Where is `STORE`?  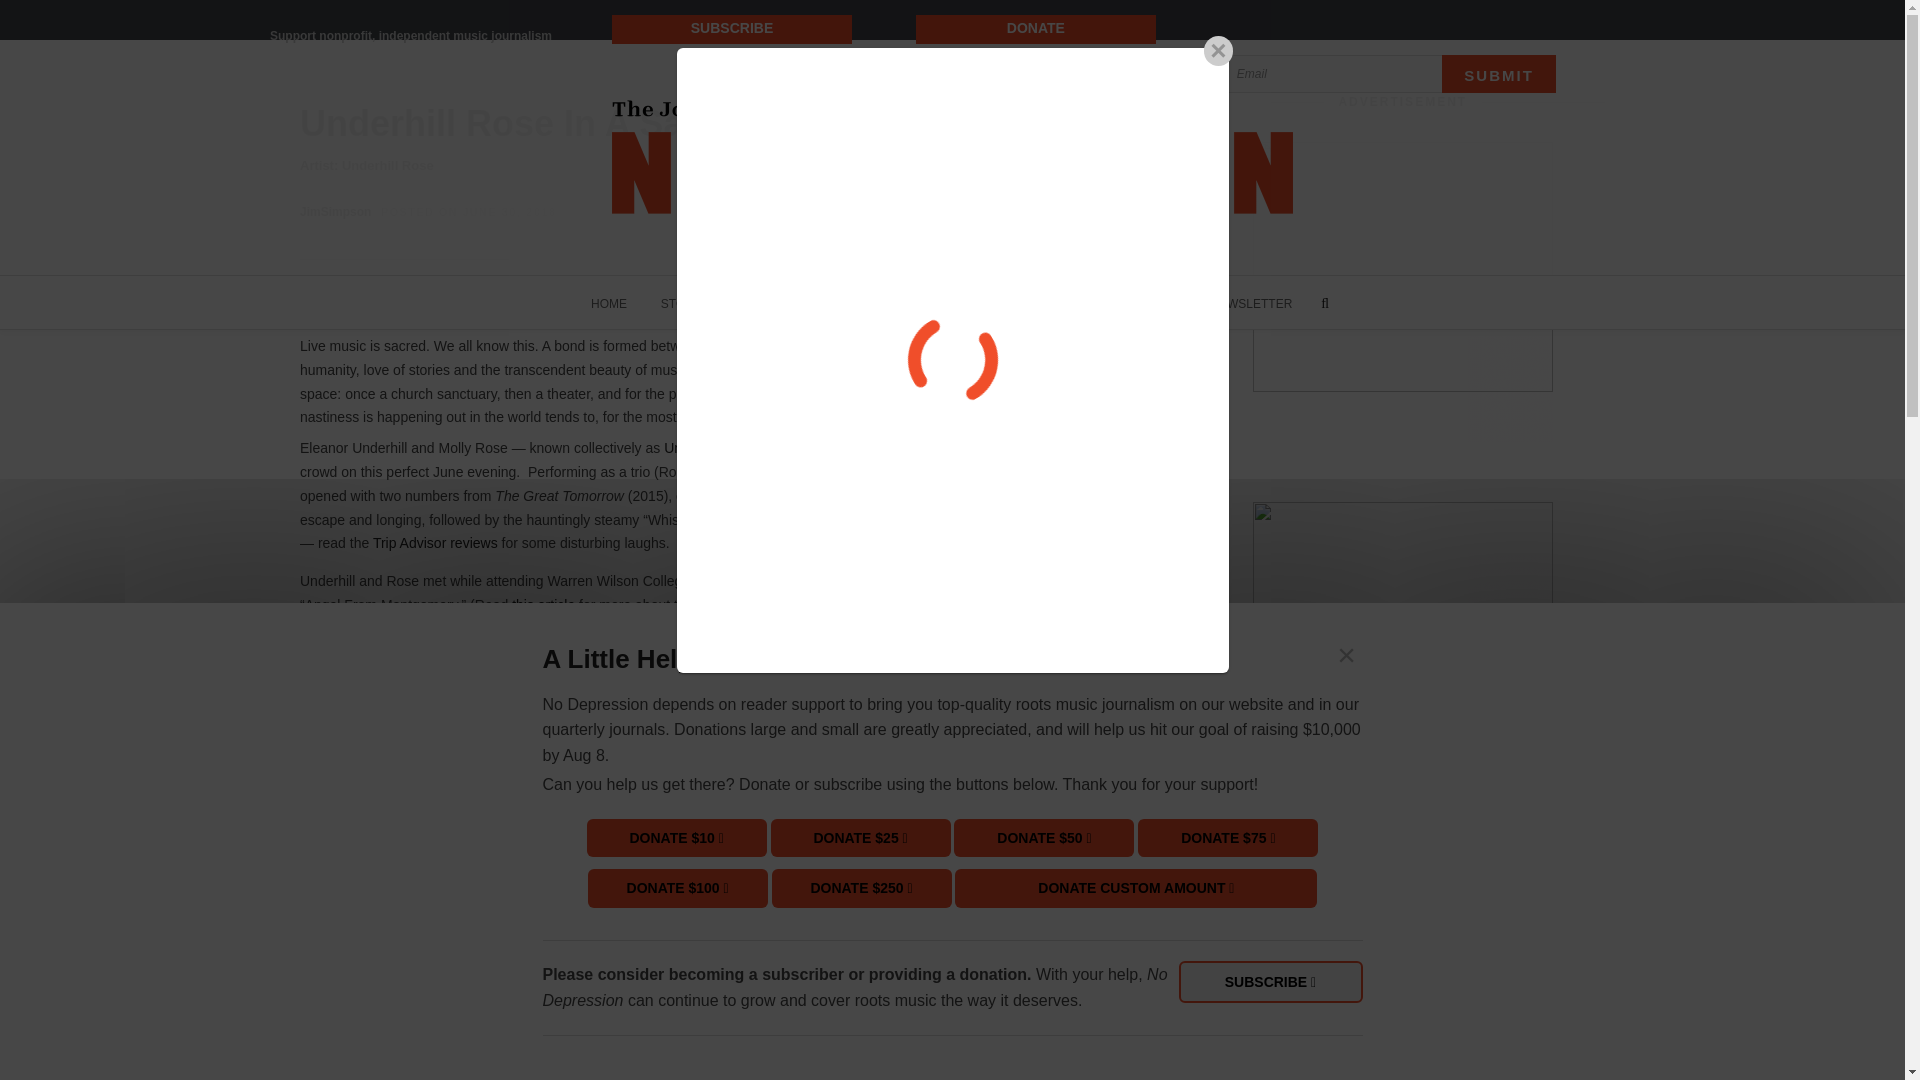 STORE is located at coordinates (1154, 302).